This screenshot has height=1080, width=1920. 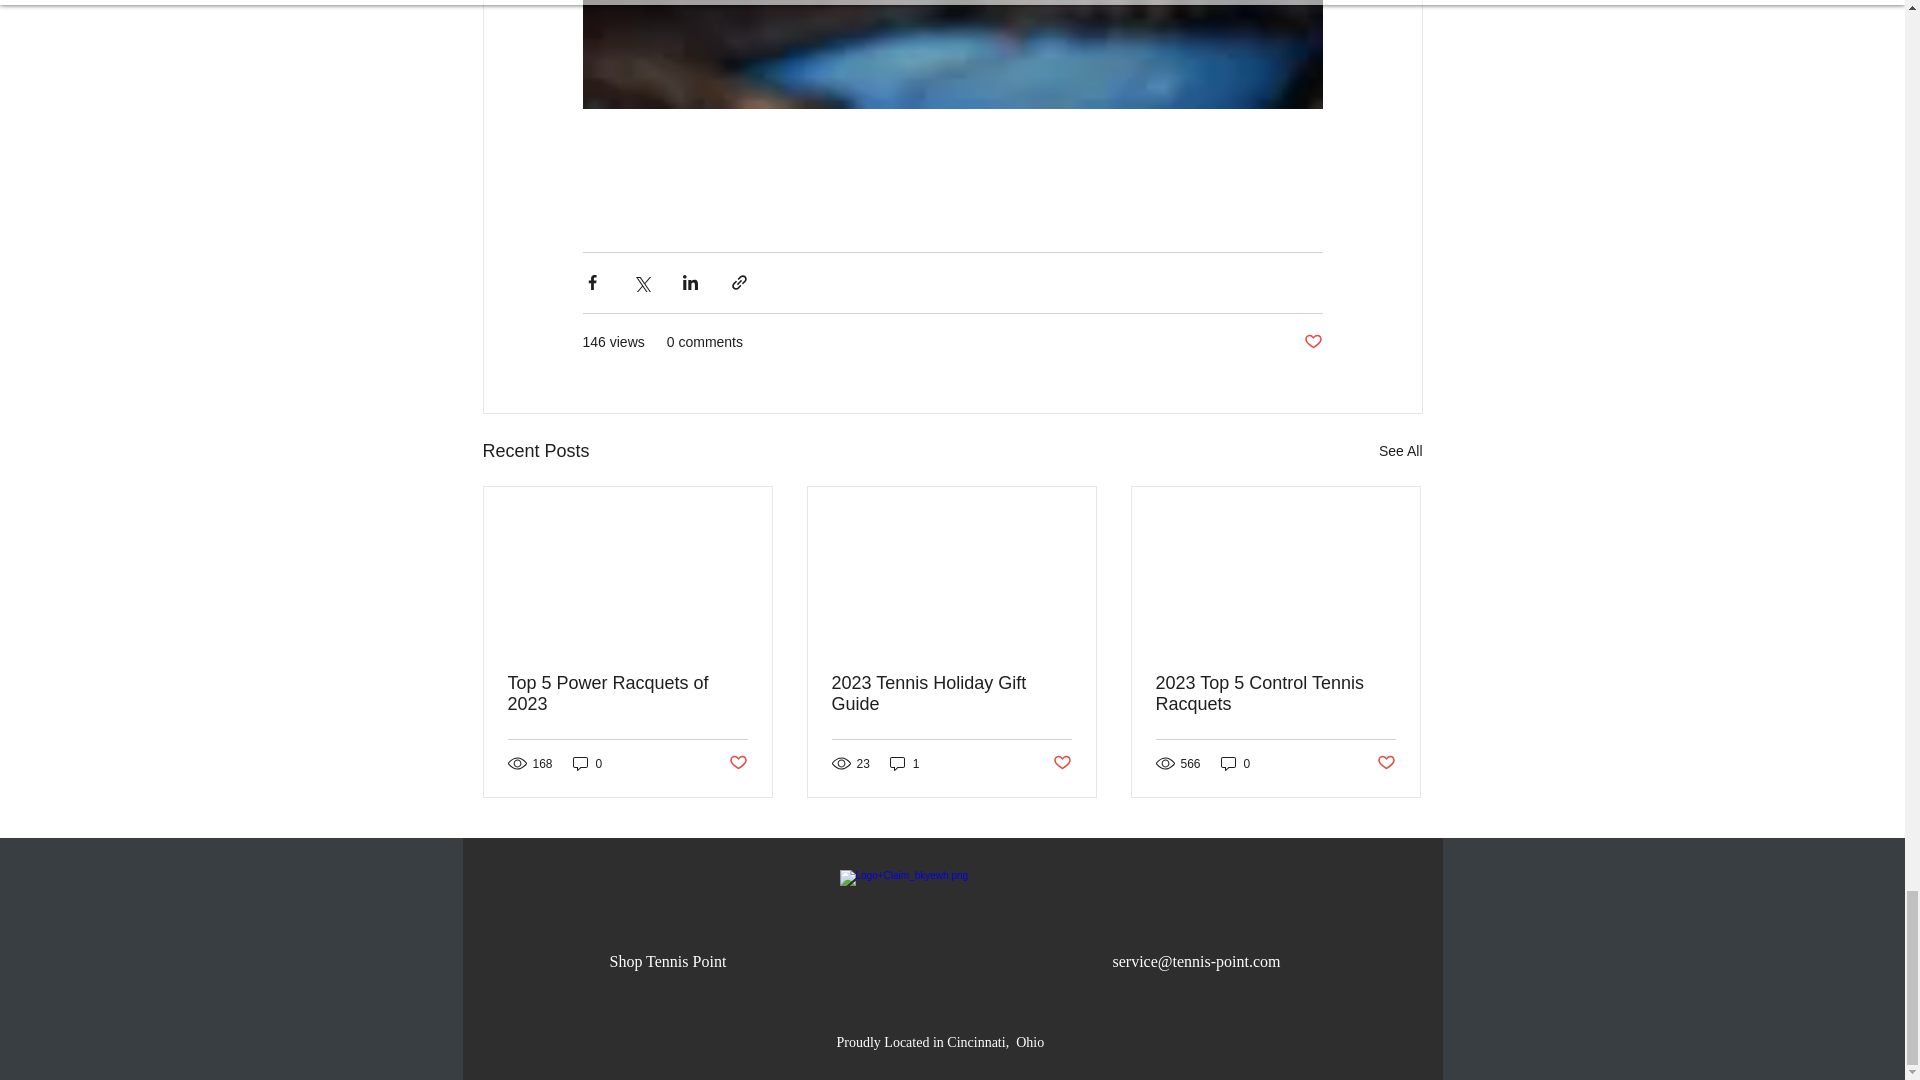 I want to click on Post not marked as liked, so click(x=1312, y=342).